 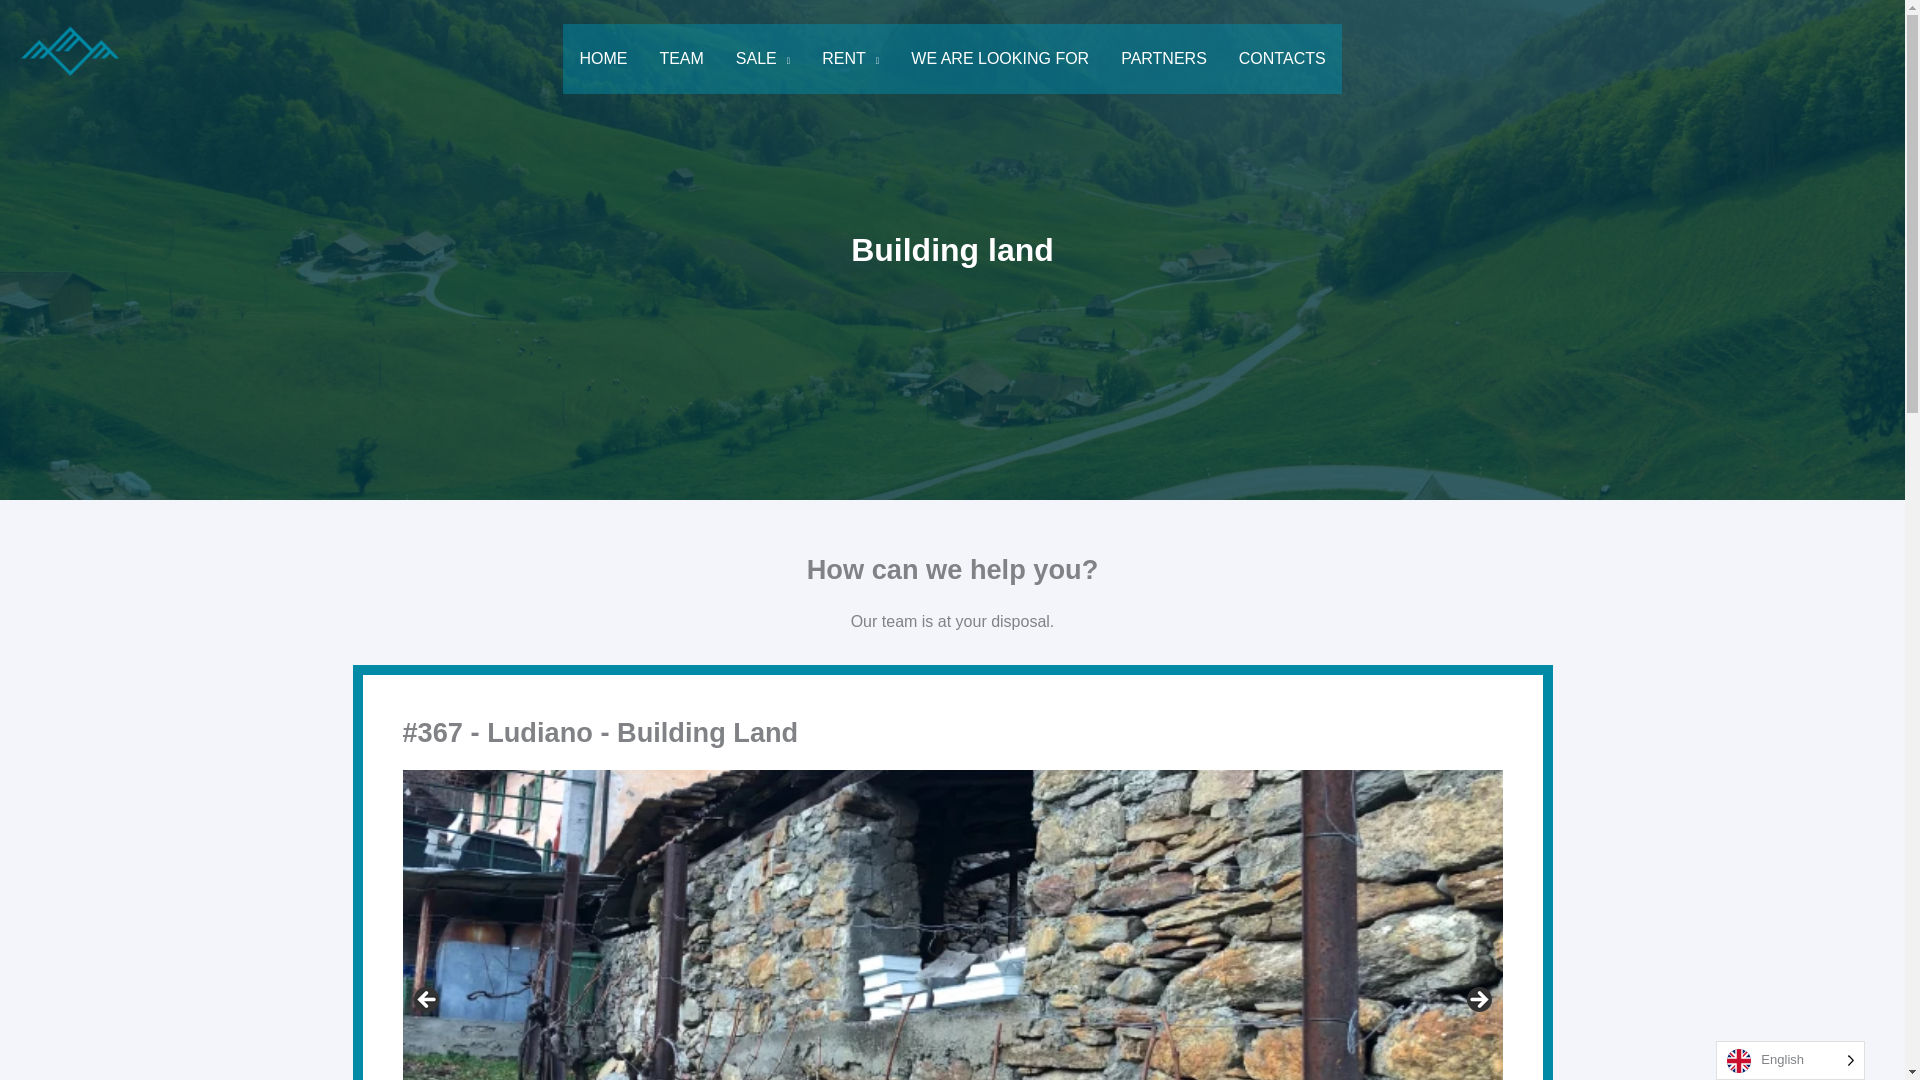 I want to click on WE ARE LOOKING FOR, so click(x=1000, y=58).